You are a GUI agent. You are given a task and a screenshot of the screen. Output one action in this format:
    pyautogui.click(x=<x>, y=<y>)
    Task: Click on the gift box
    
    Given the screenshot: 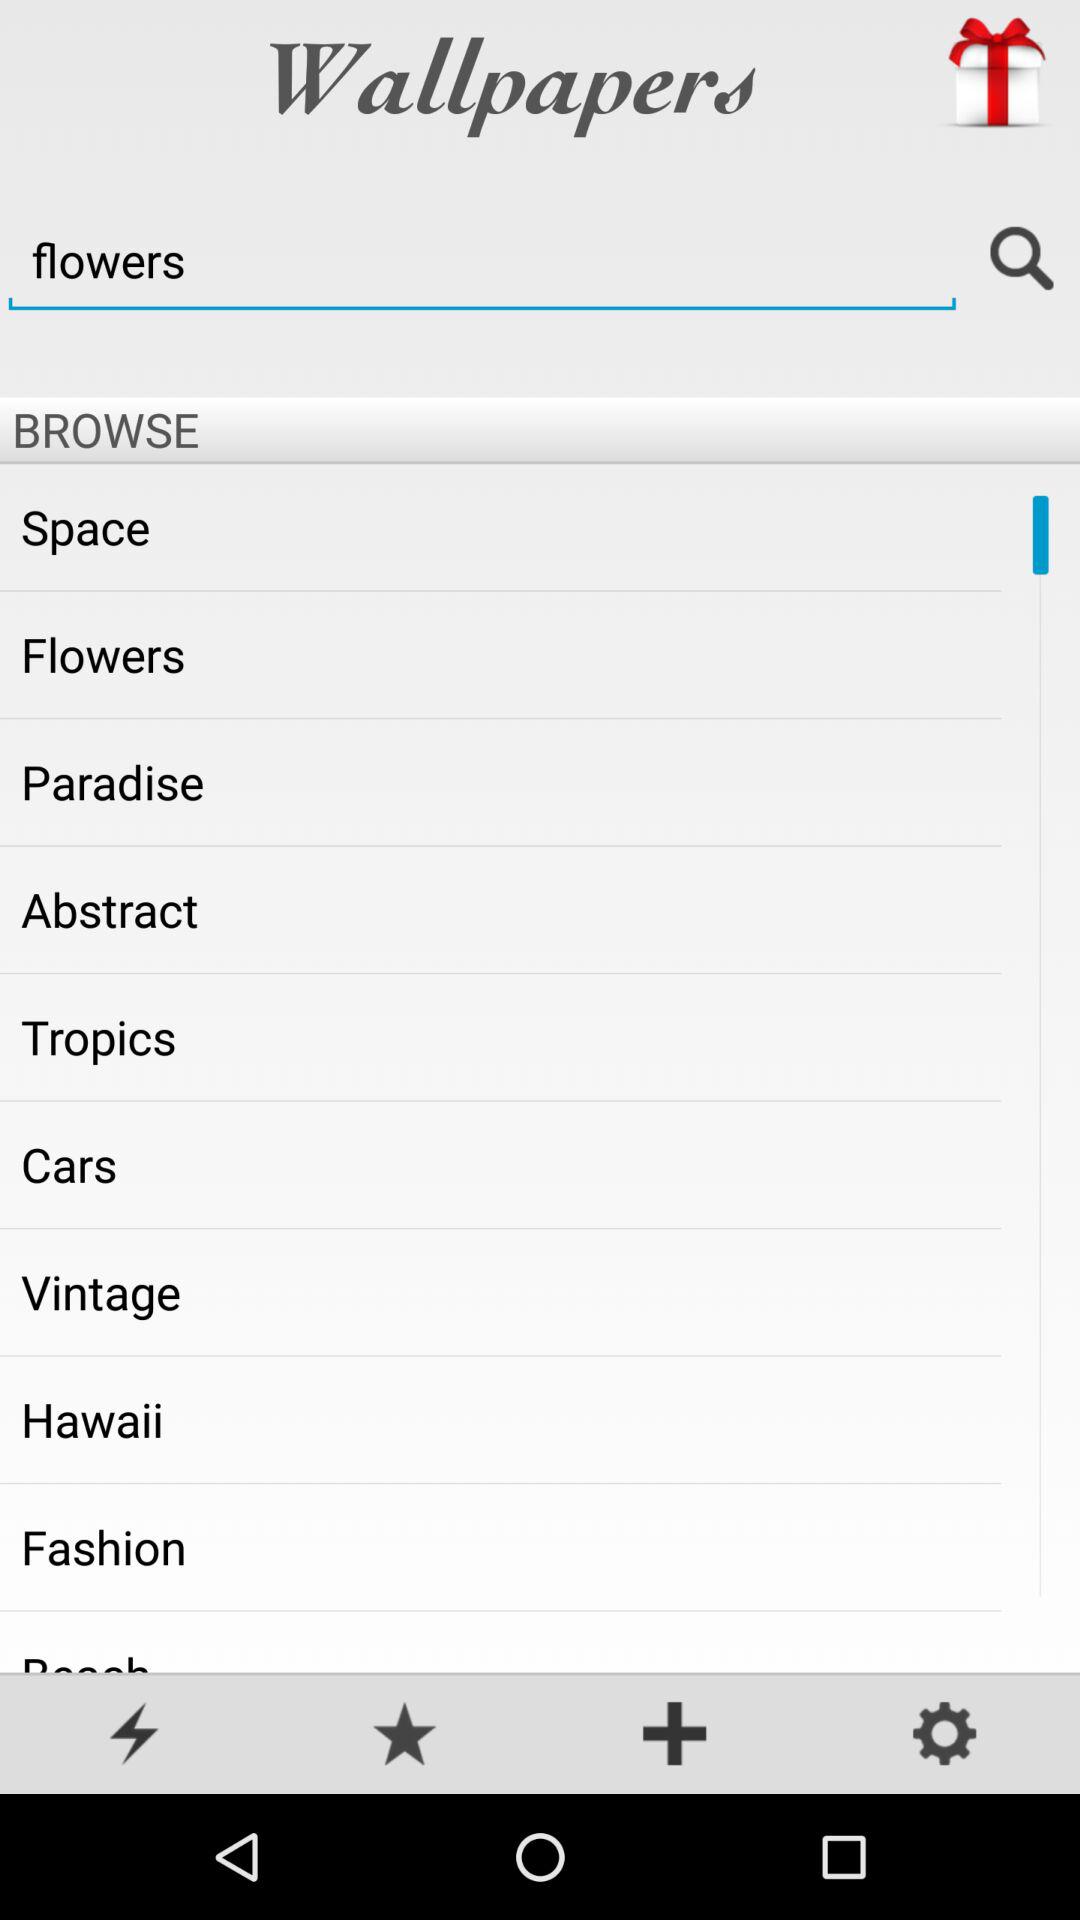 What is the action you would take?
    pyautogui.click(x=996, y=73)
    